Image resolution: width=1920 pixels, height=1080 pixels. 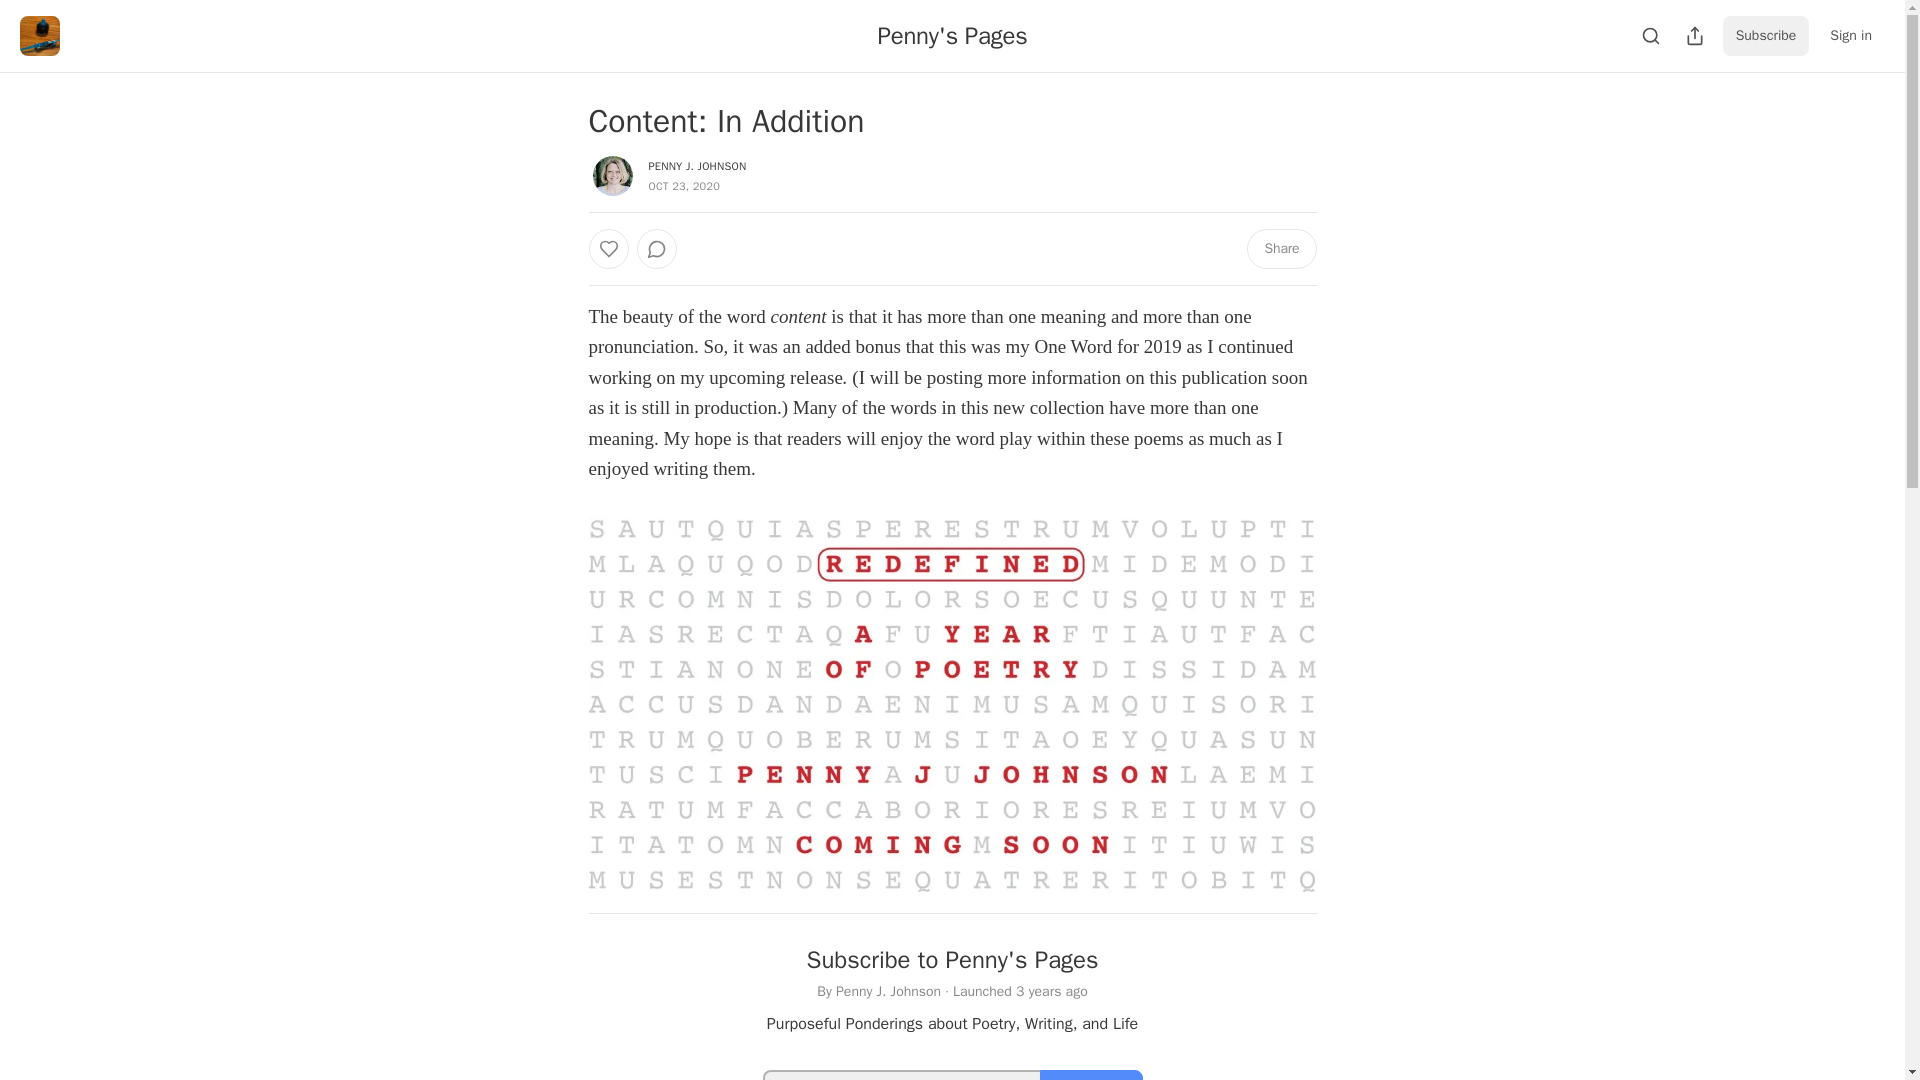 I want to click on Penny's Pages, so click(x=952, y=35).